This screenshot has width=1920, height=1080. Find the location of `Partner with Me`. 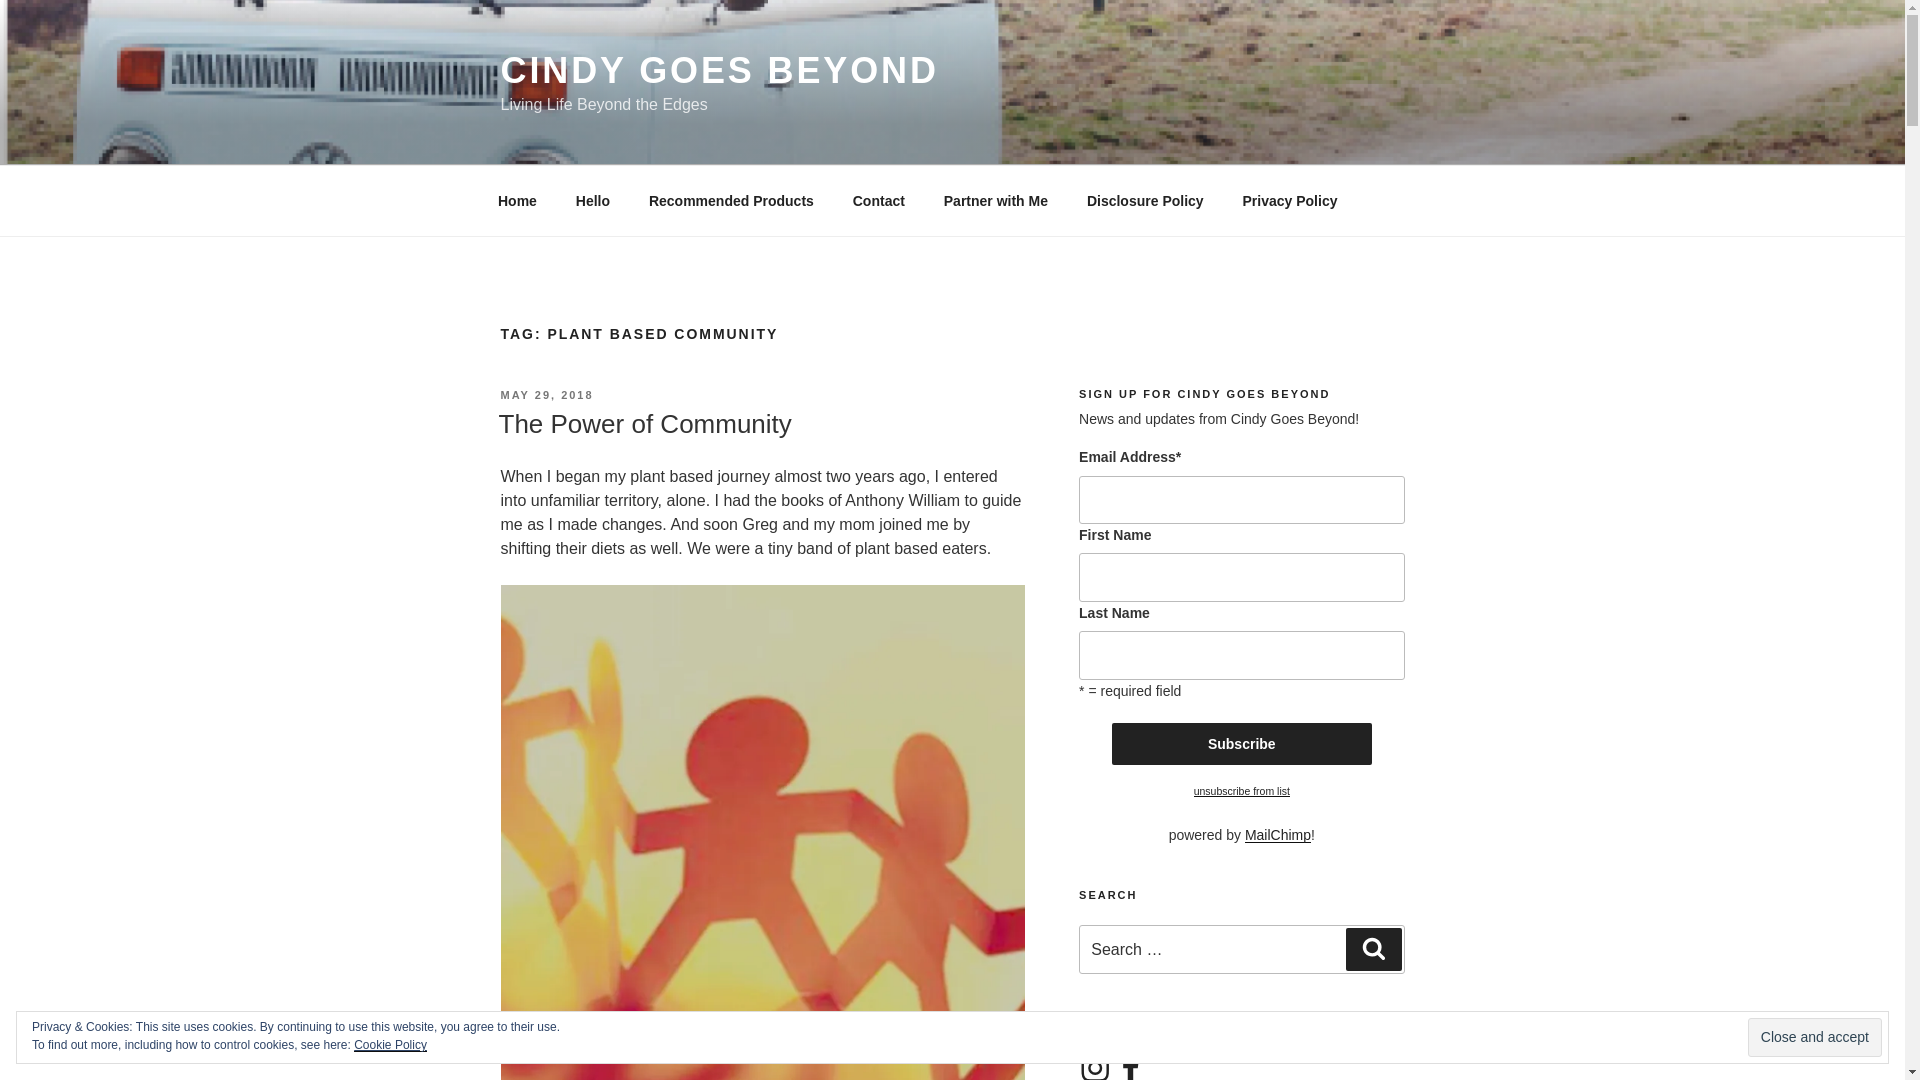

Partner with Me is located at coordinates (995, 200).